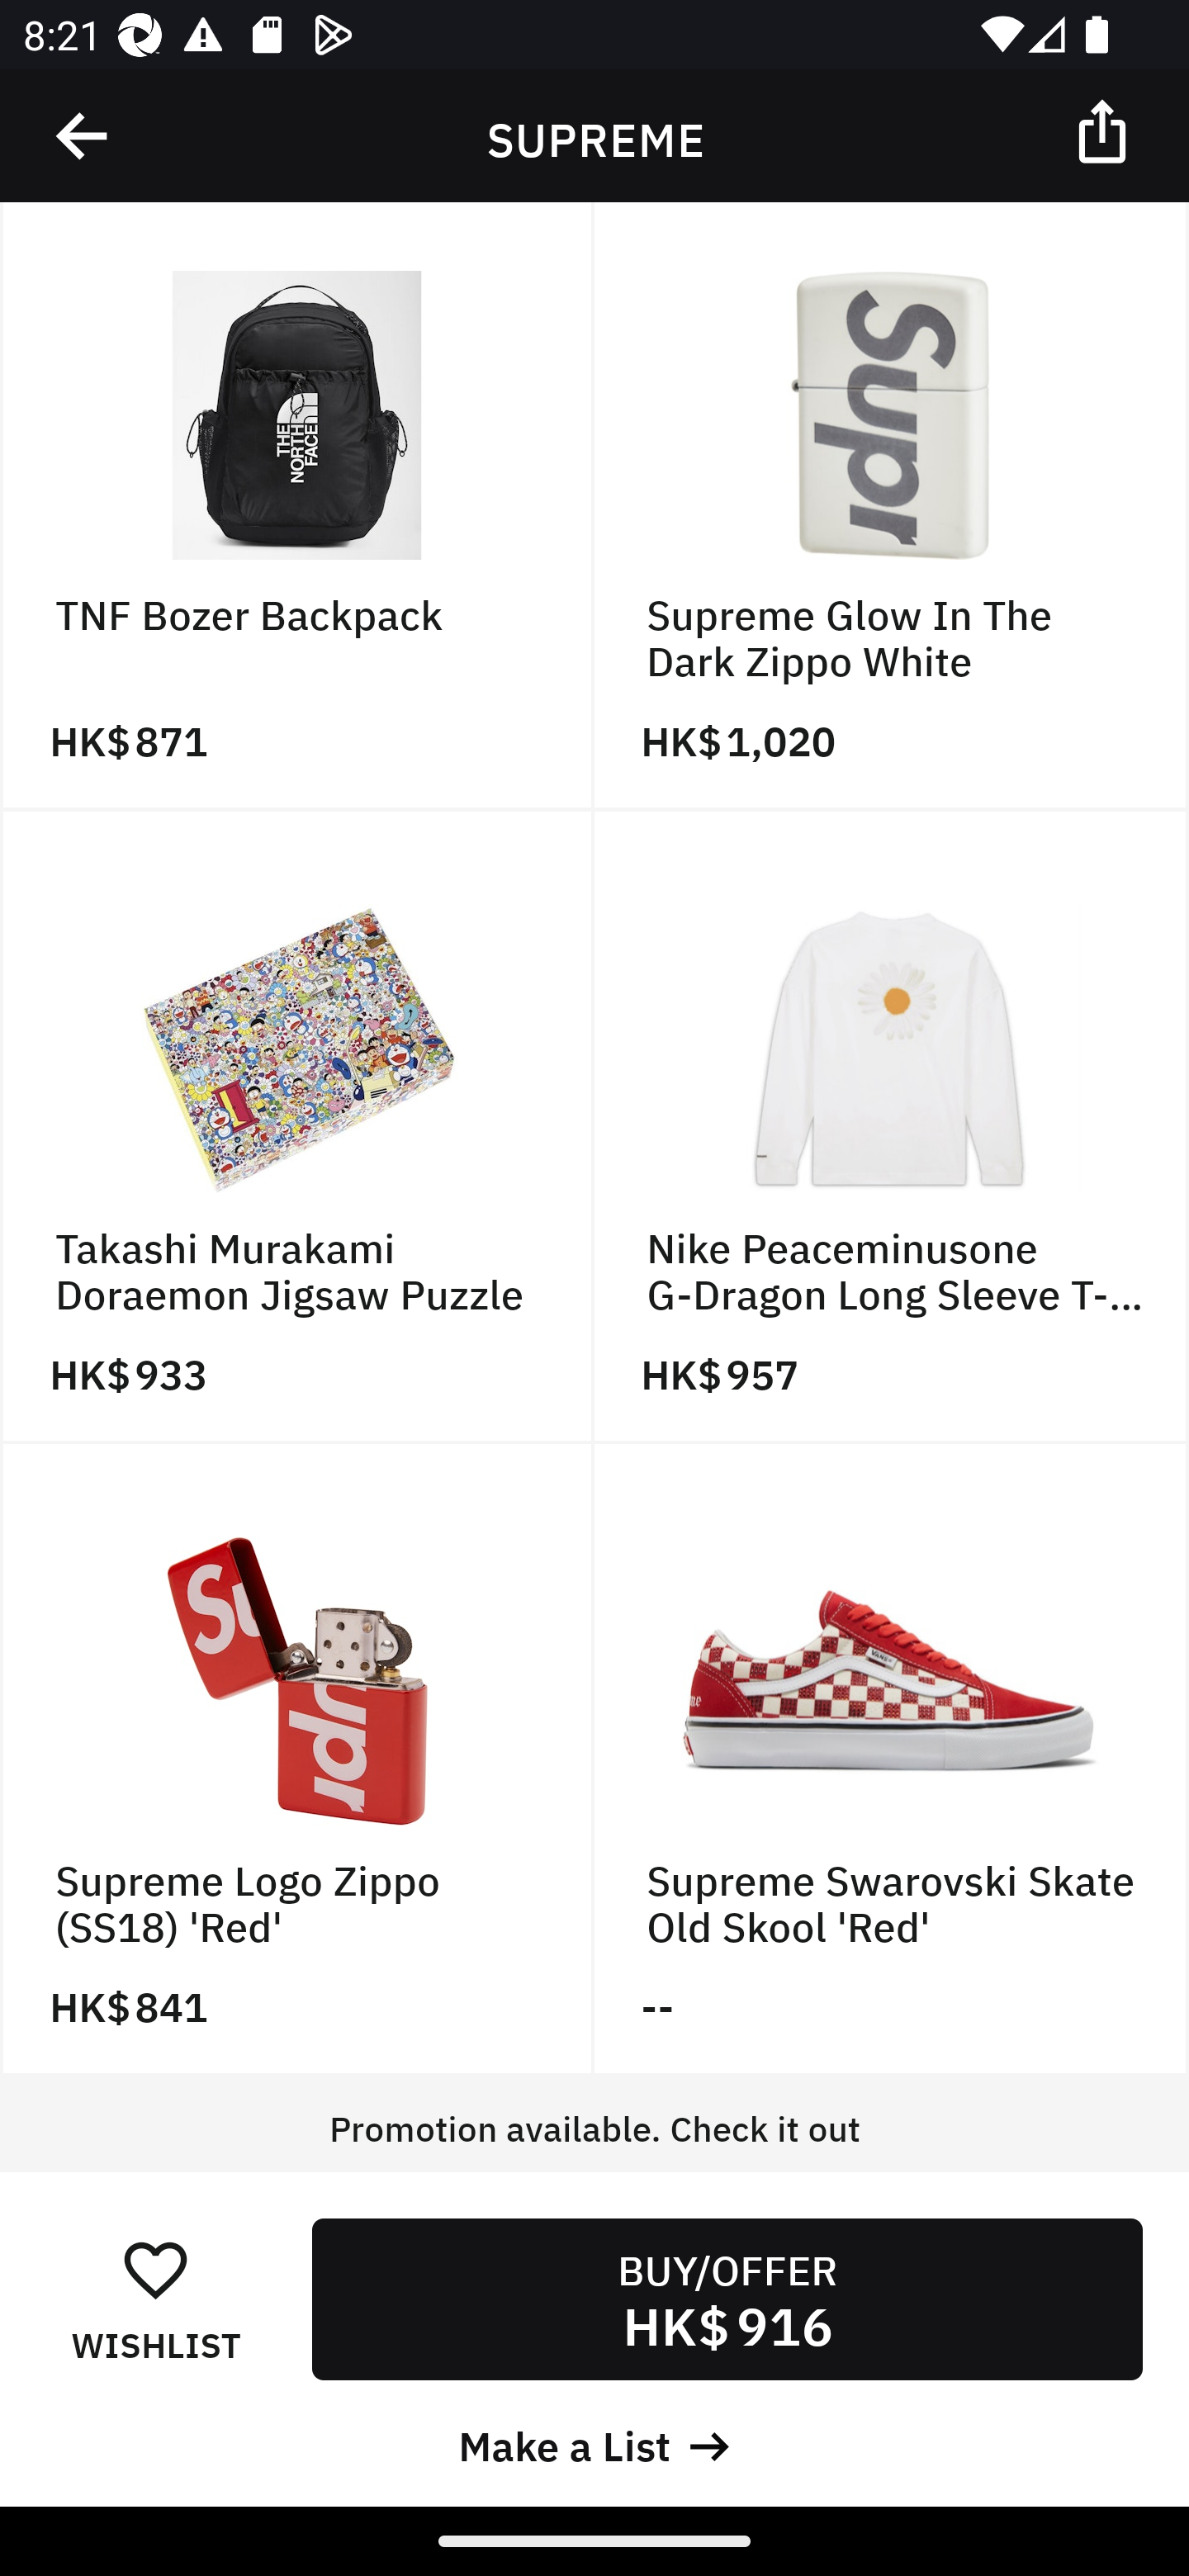  I want to click on , so click(83, 136).